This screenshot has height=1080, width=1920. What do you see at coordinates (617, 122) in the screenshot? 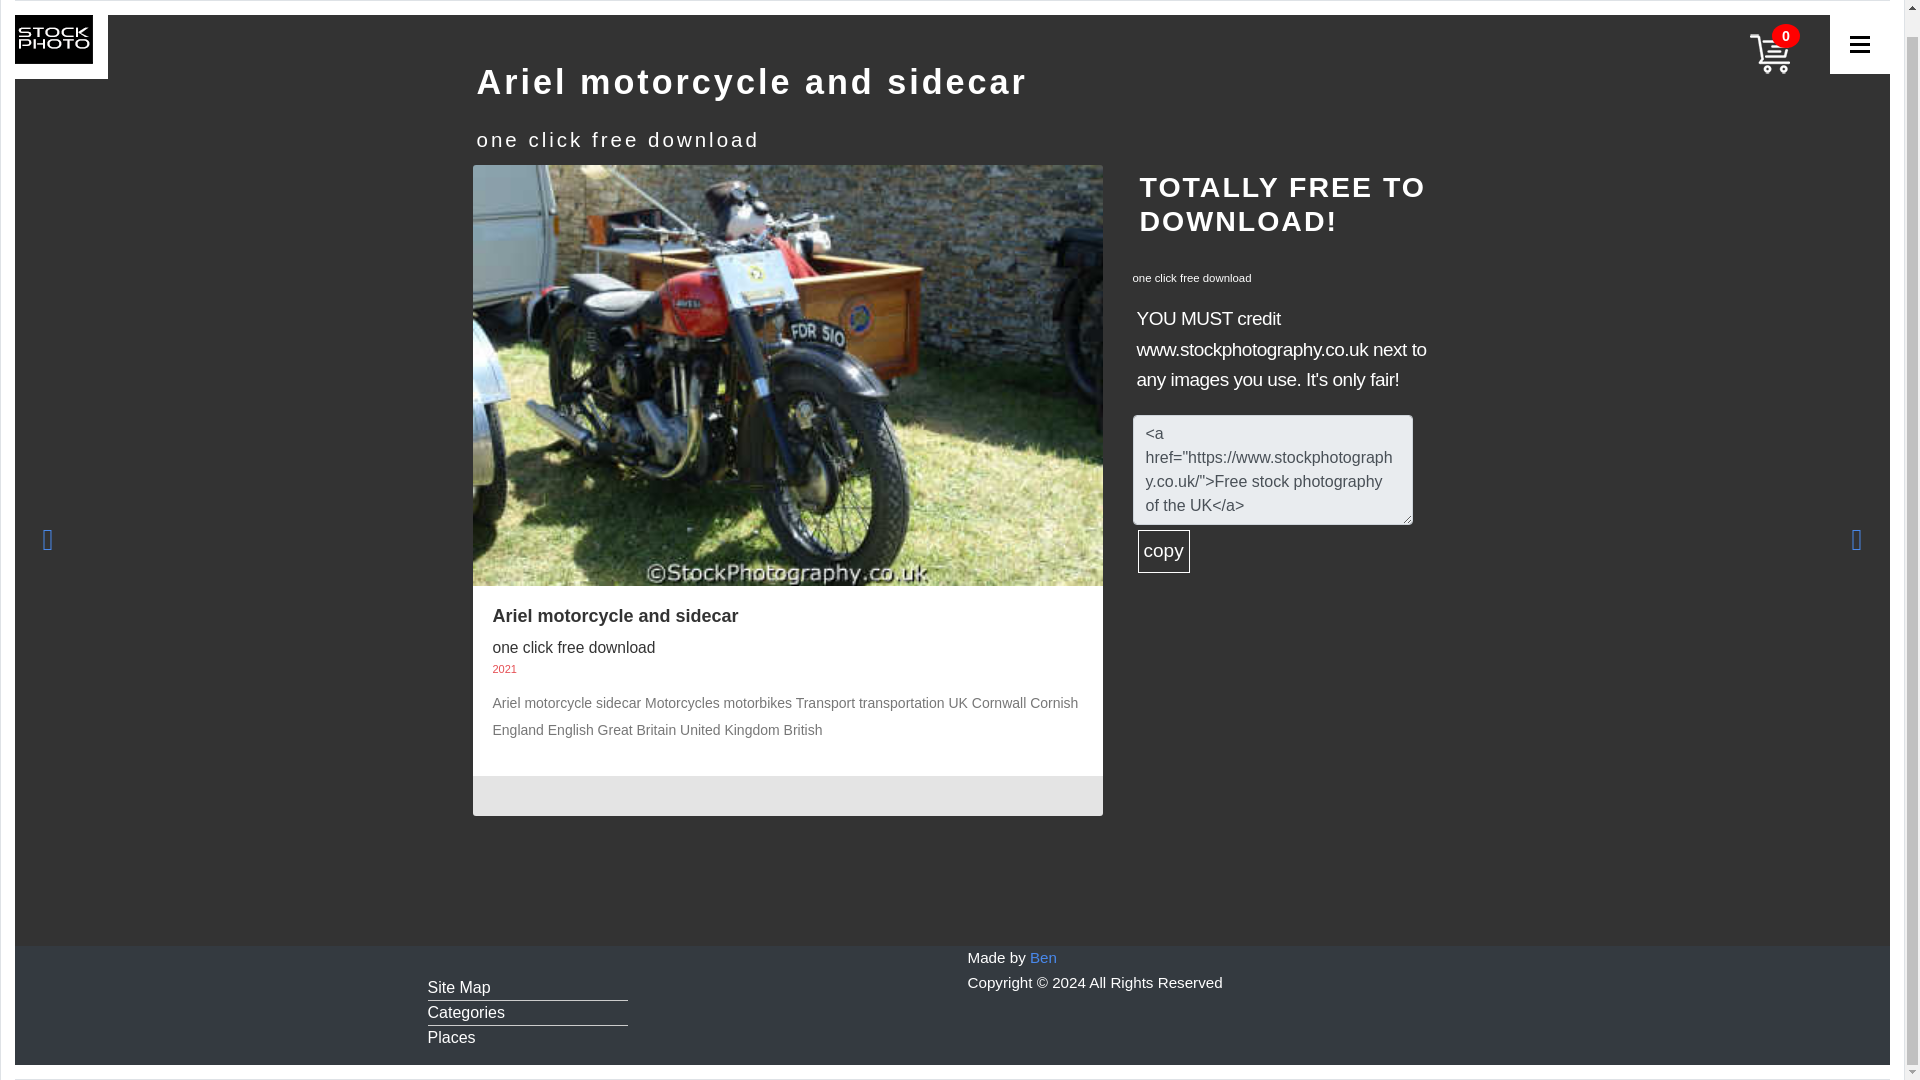
I see `DOWNLOAD` at bounding box center [617, 122].